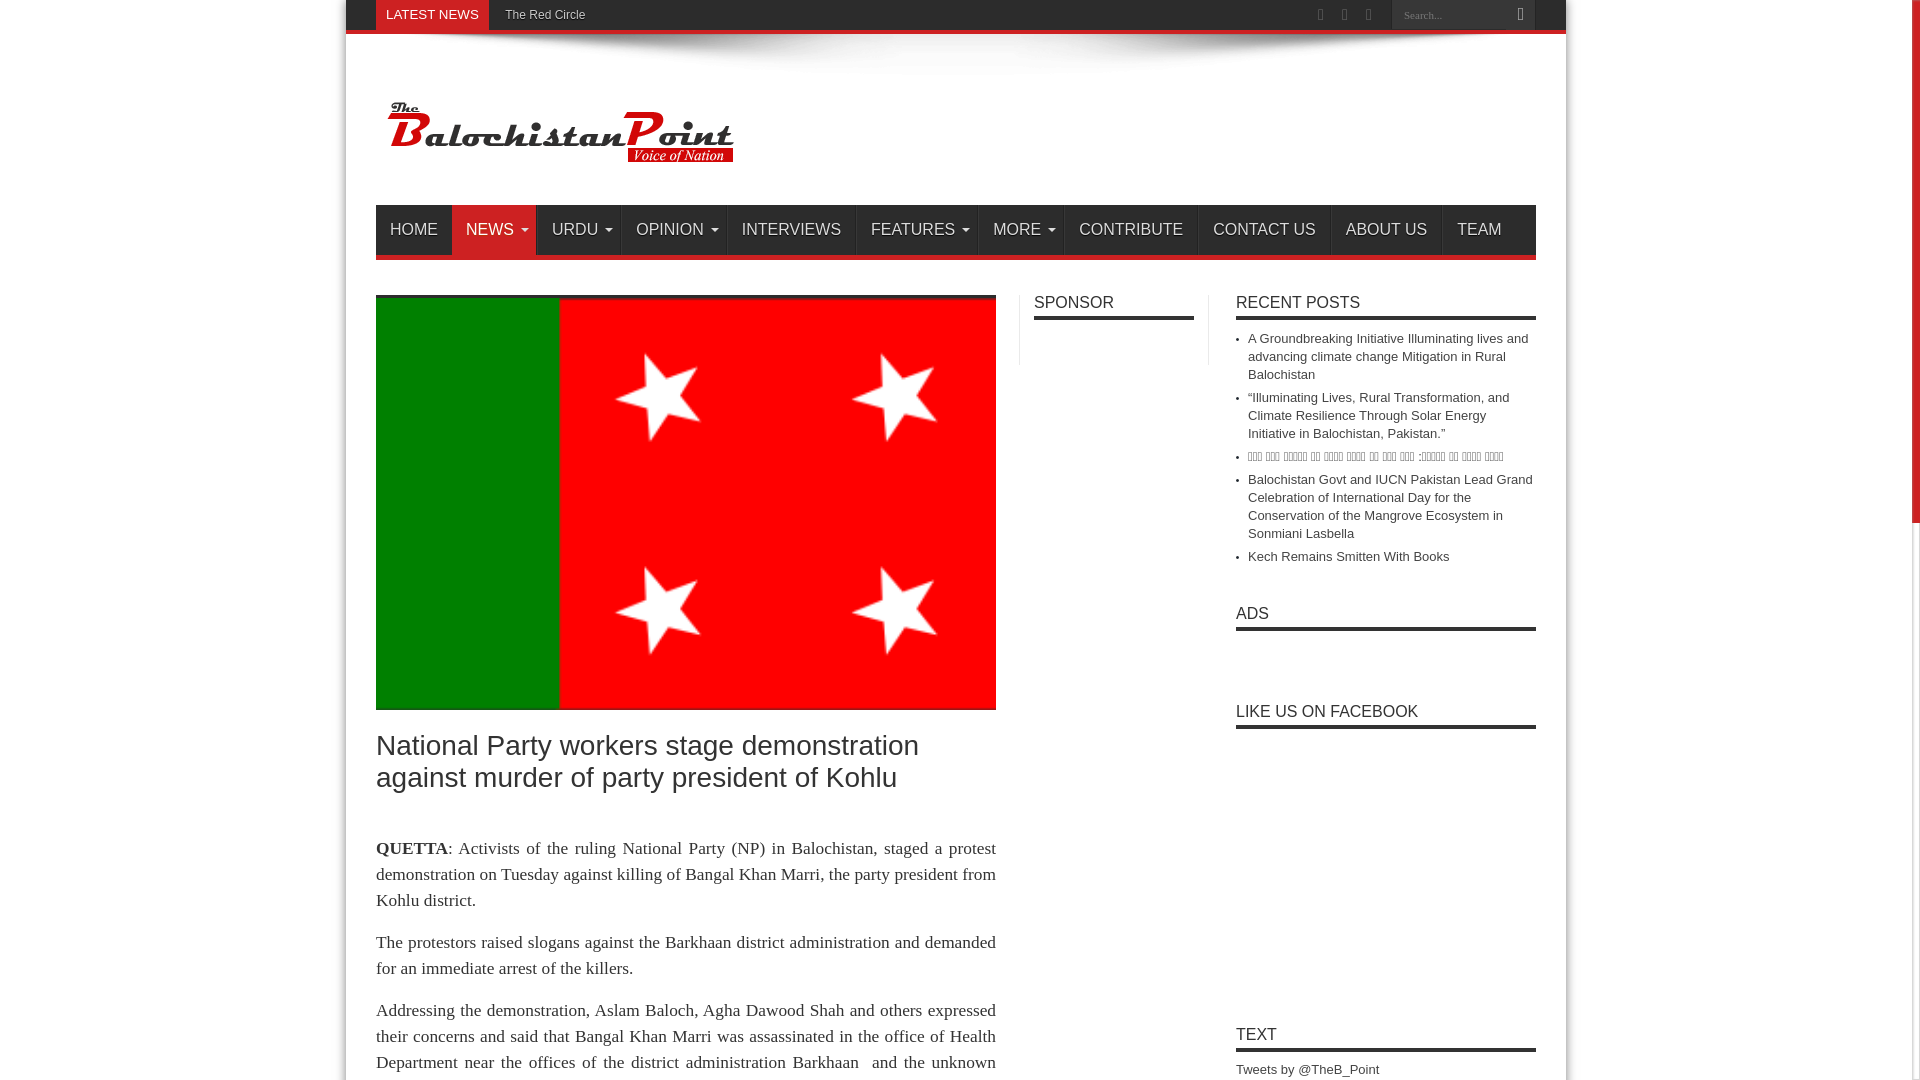  Describe the element at coordinates (790, 230) in the screenshot. I see `INTERVIEWS` at that location.